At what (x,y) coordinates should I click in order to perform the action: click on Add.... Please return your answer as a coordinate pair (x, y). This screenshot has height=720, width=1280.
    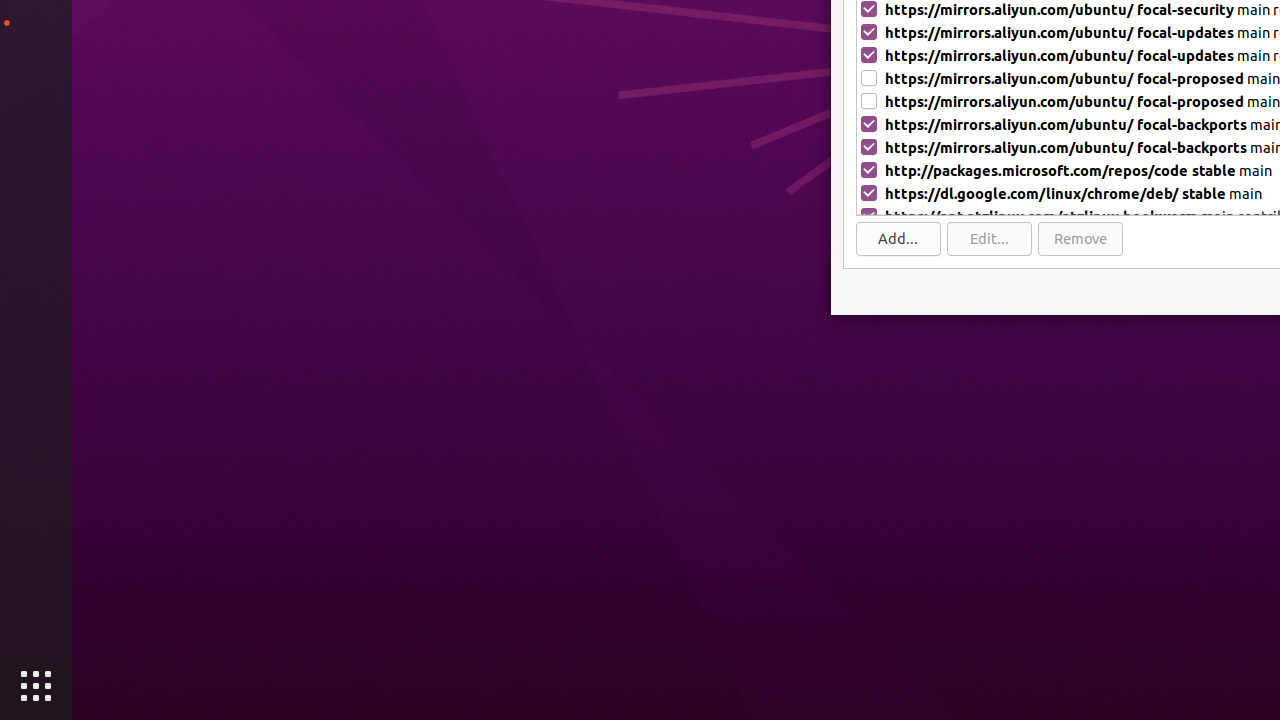
    Looking at the image, I should click on (898, 239).